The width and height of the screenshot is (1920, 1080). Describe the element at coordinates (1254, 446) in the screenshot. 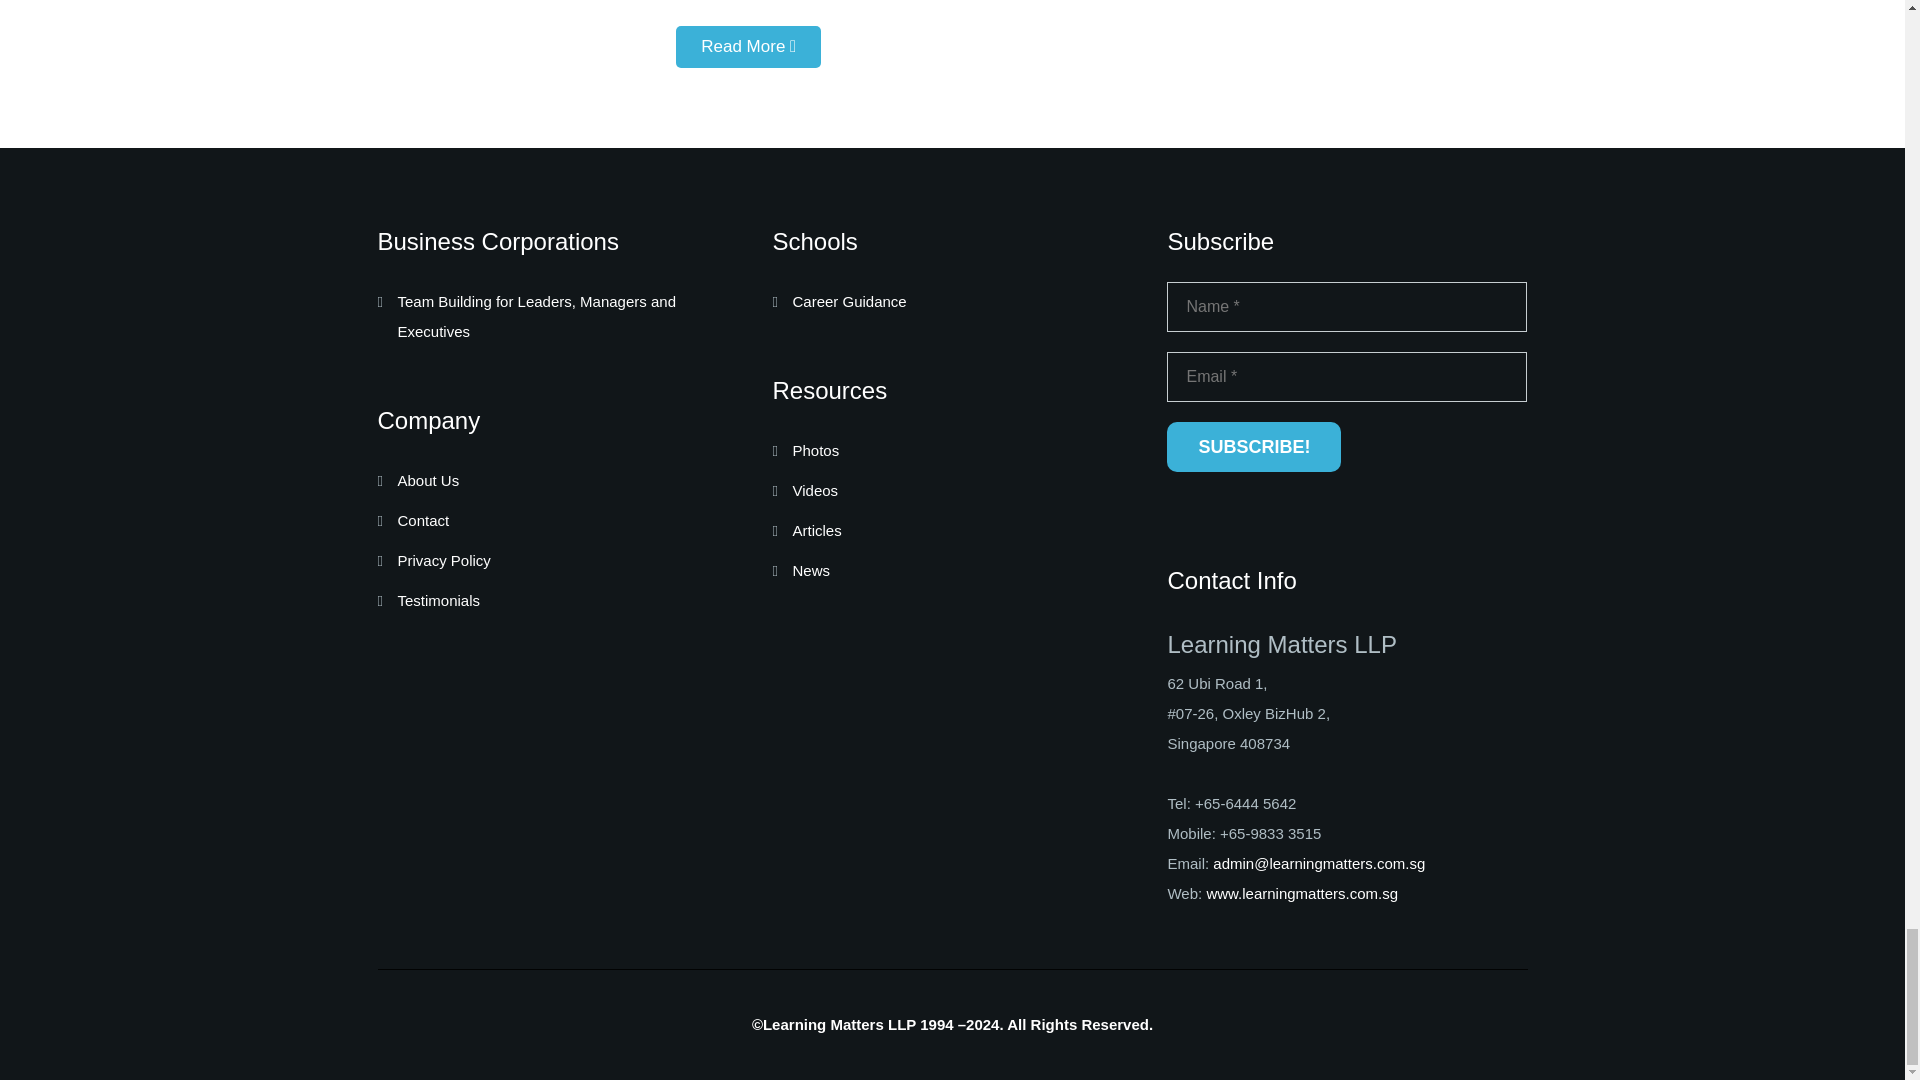

I see `Subscribe!` at that location.